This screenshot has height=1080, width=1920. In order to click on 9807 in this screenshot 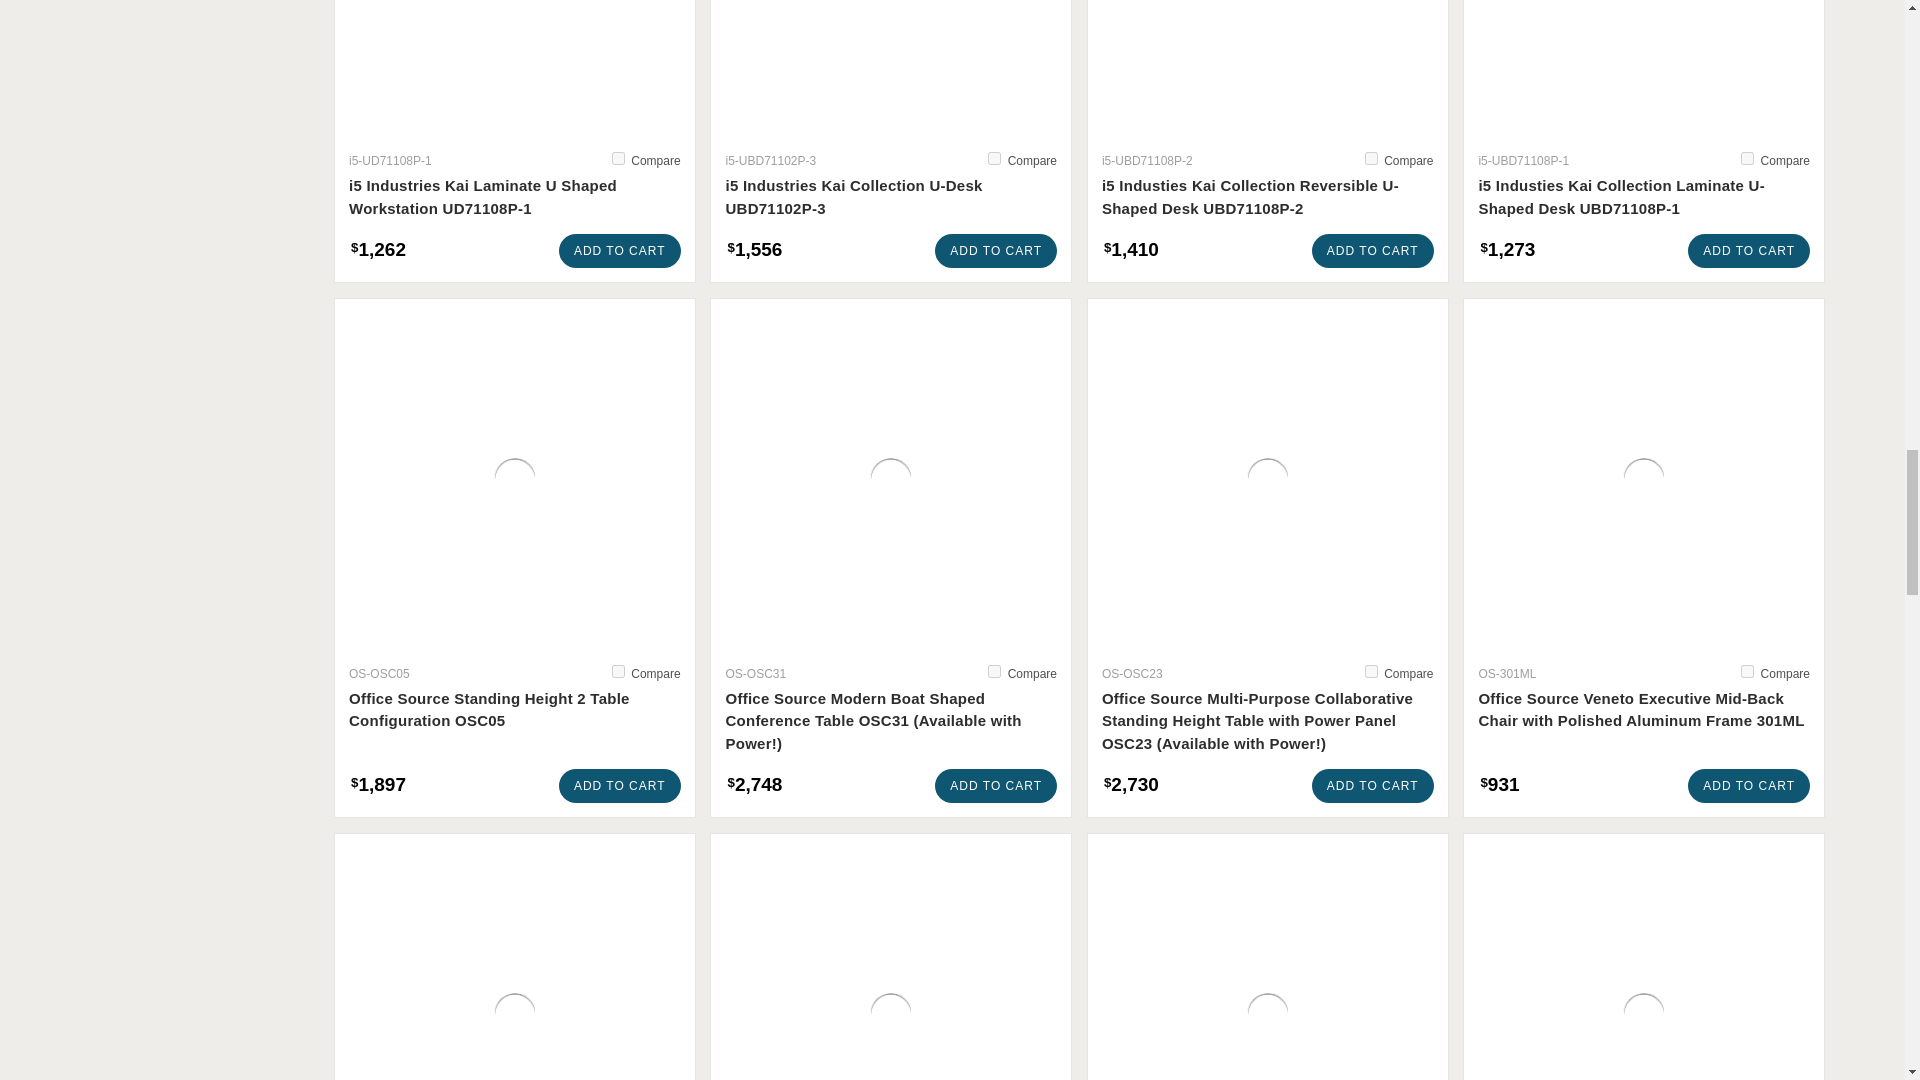, I will do `click(618, 158)`.